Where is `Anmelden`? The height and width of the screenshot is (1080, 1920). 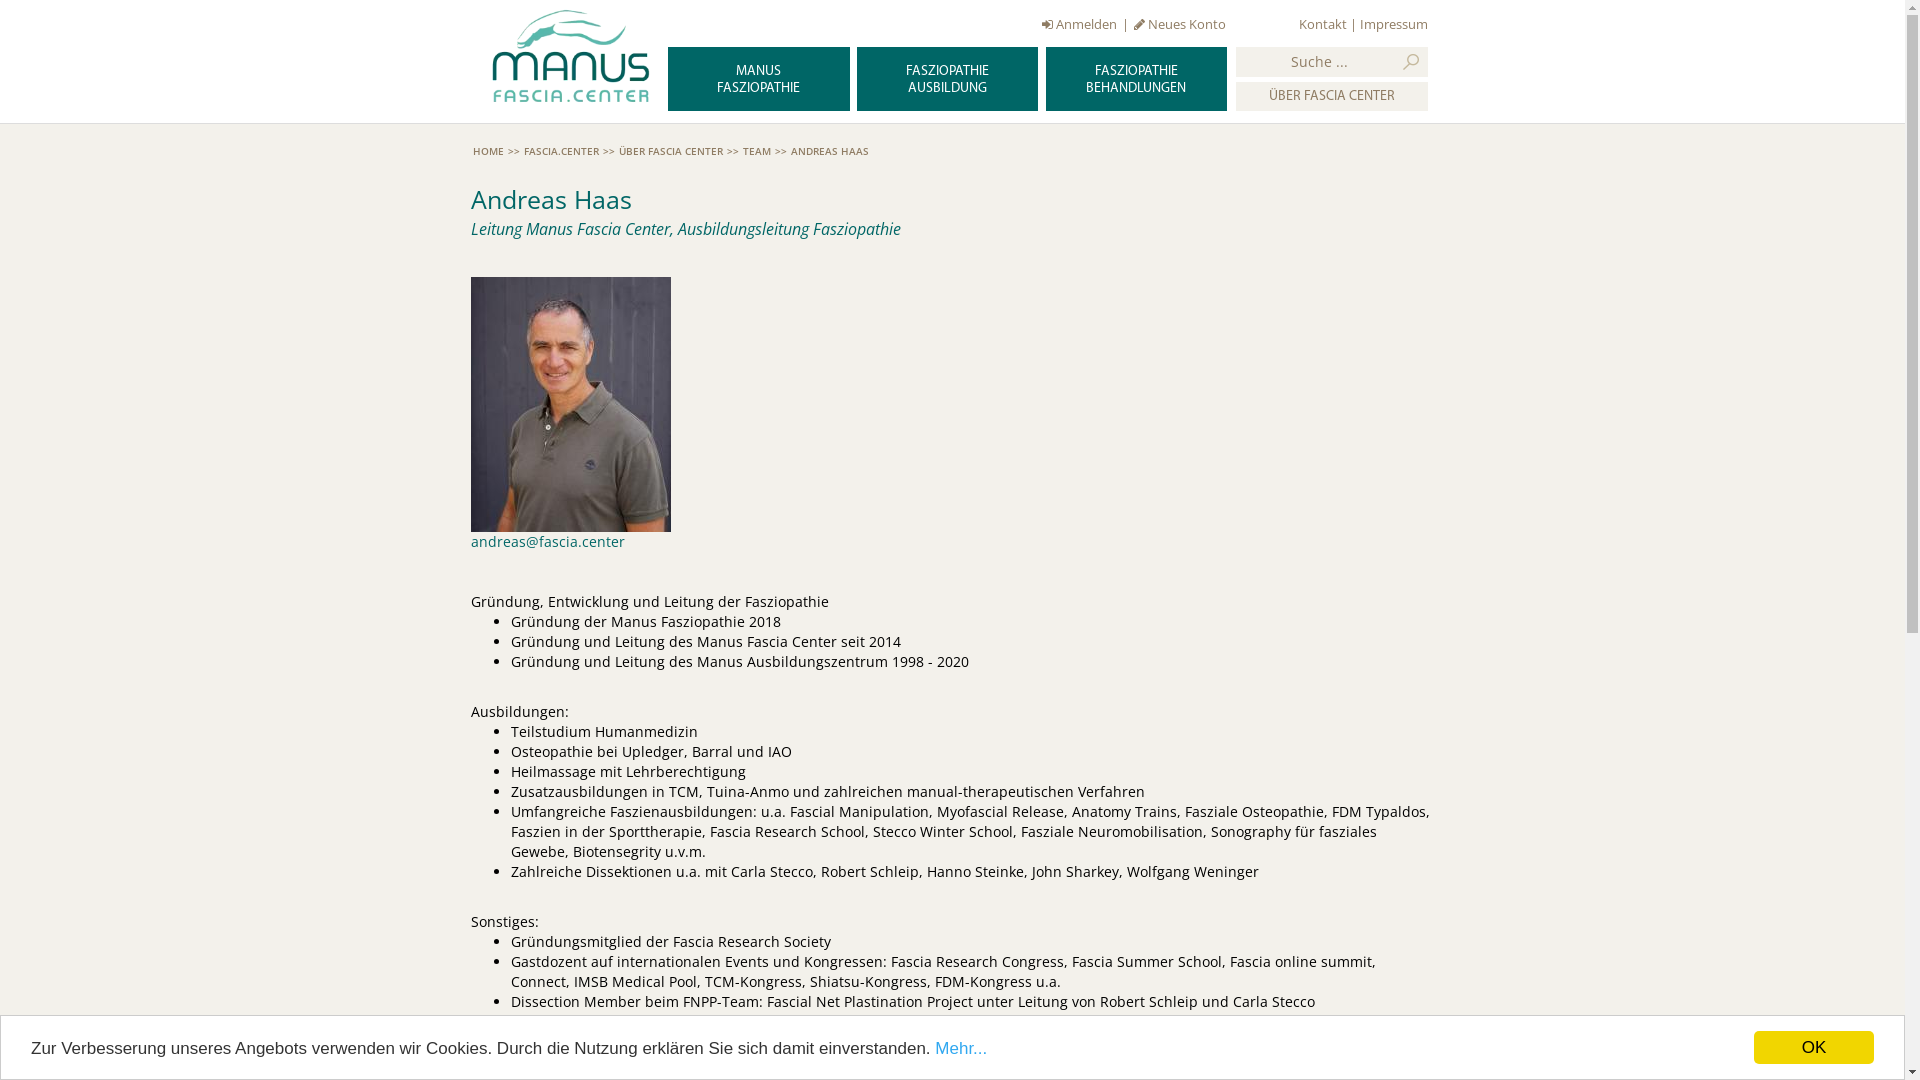 Anmelden is located at coordinates (1080, 24).